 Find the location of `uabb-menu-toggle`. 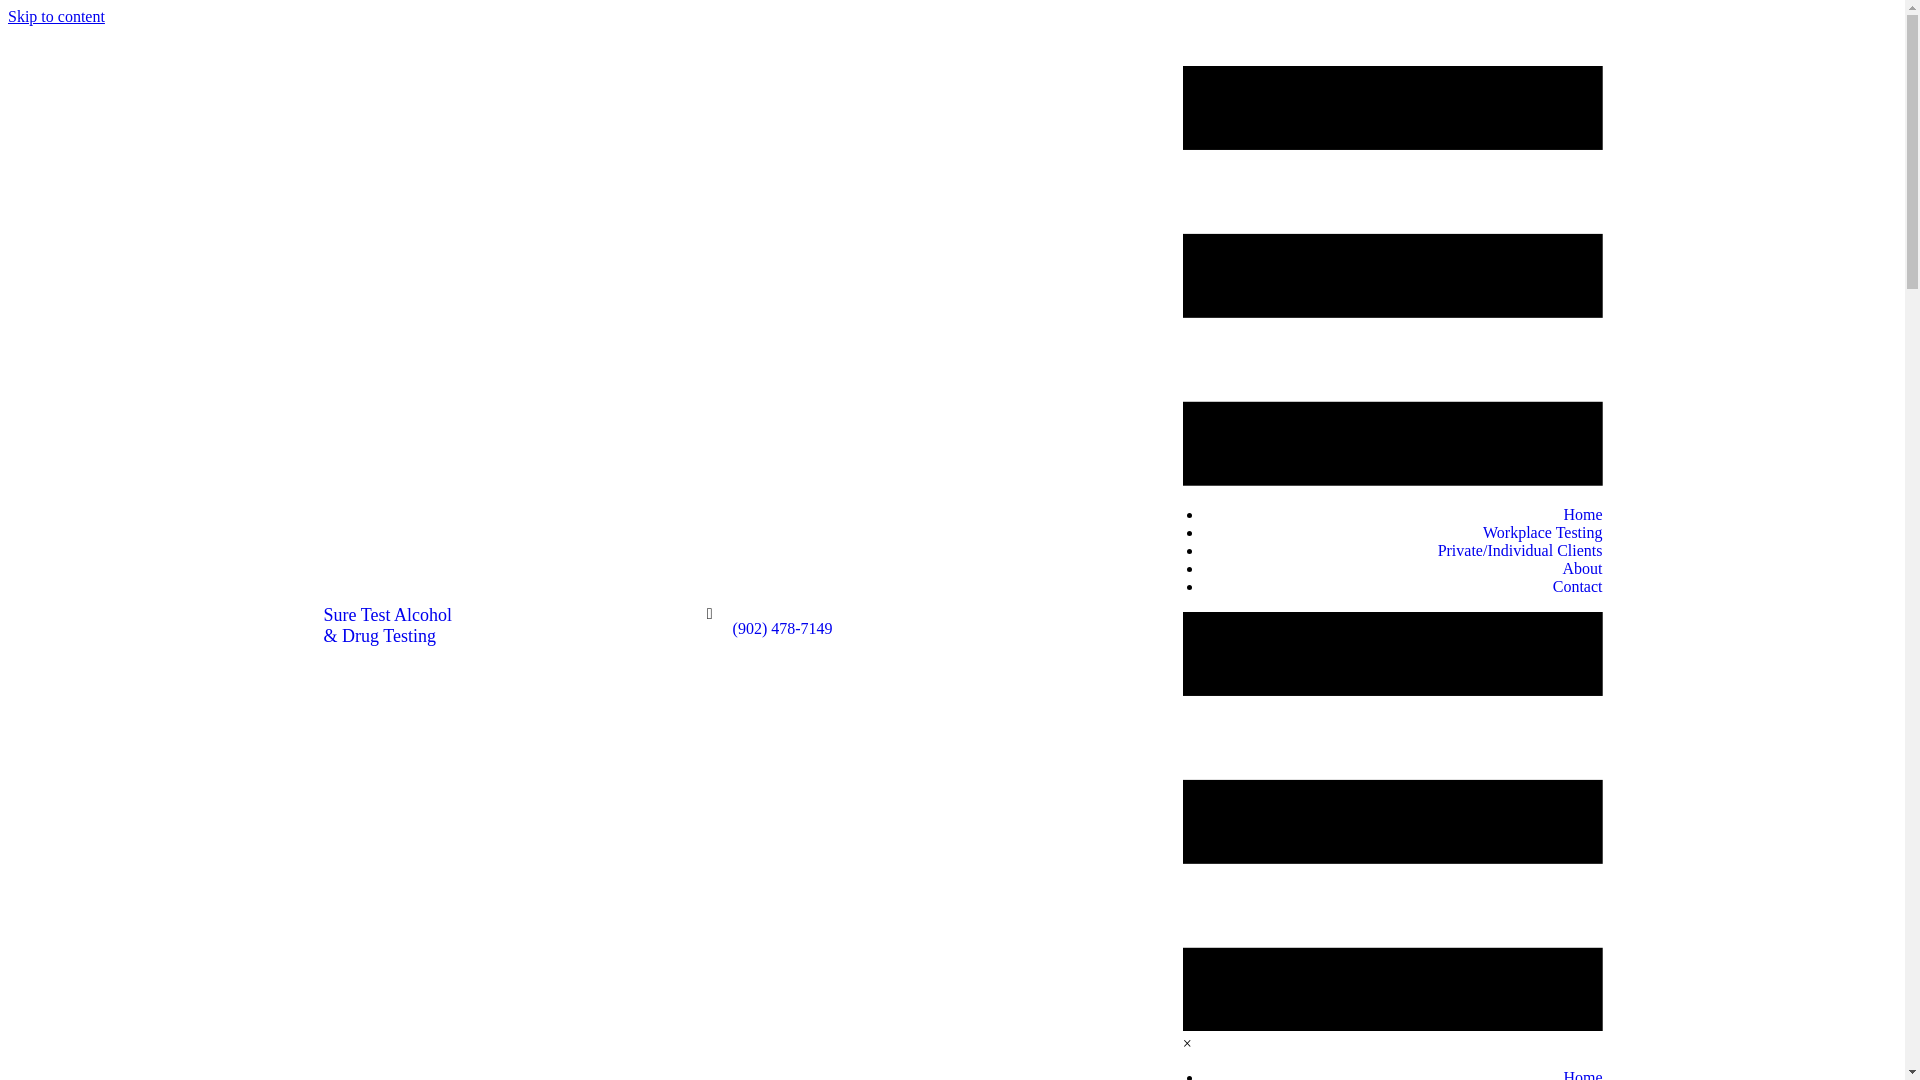

uabb-menu-toggle is located at coordinates (1392, 822).